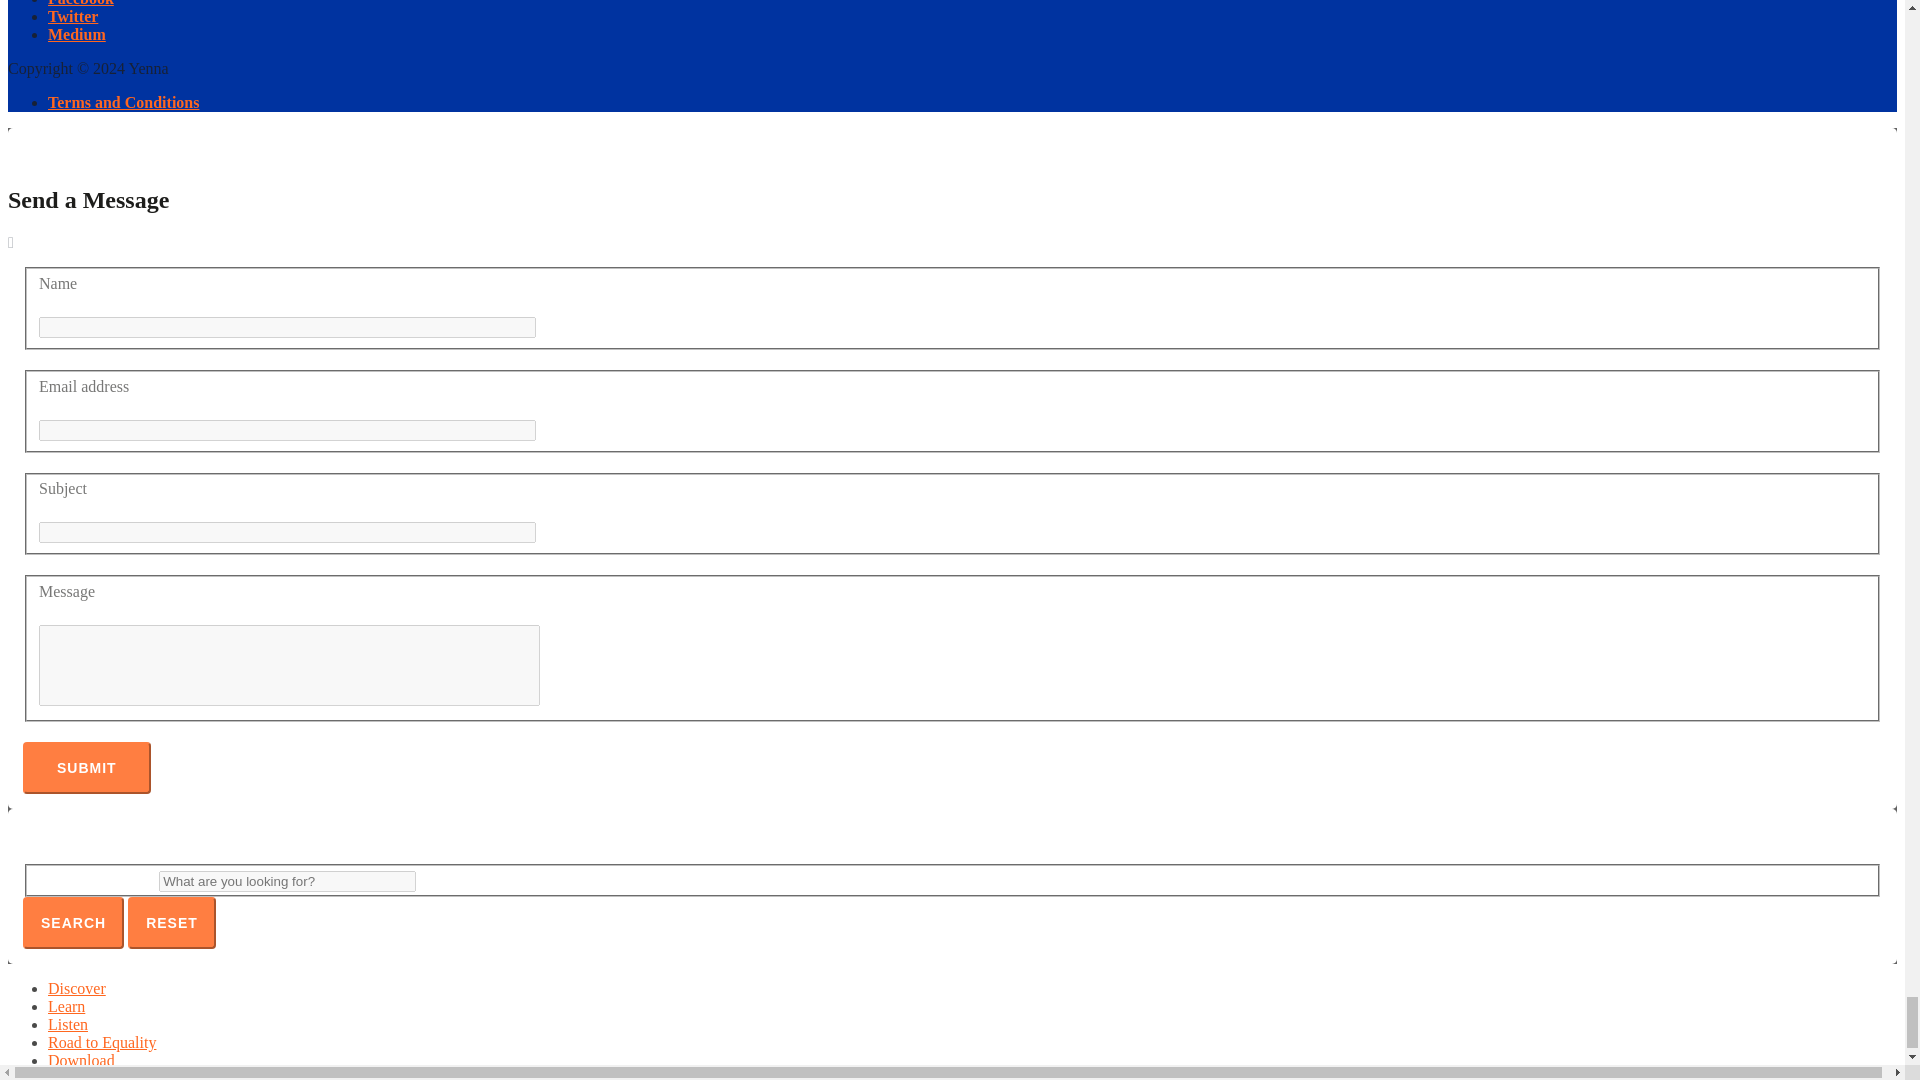 This screenshot has width=1920, height=1080. What do you see at coordinates (76, 34) in the screenshot?
I see `Medium` at bounding box center [76, 34].